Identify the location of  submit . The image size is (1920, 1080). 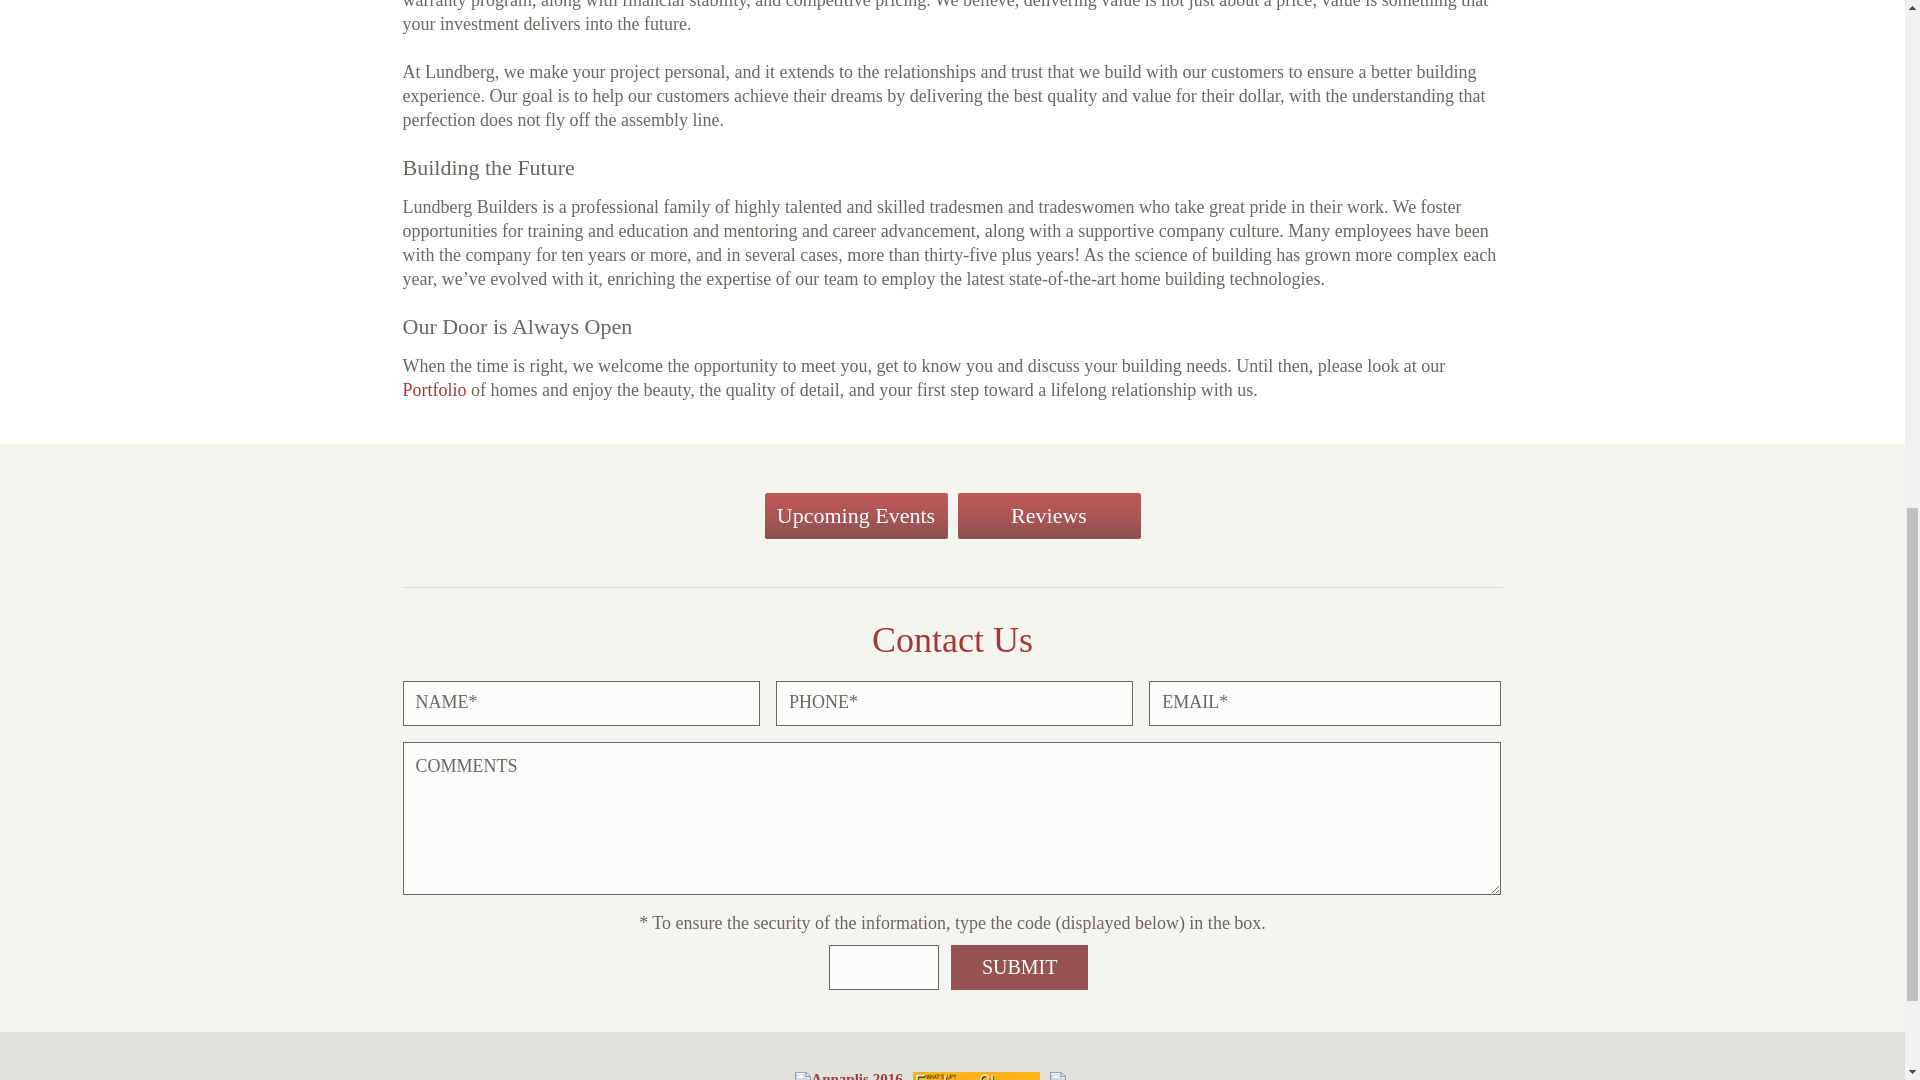
(1019, 968).